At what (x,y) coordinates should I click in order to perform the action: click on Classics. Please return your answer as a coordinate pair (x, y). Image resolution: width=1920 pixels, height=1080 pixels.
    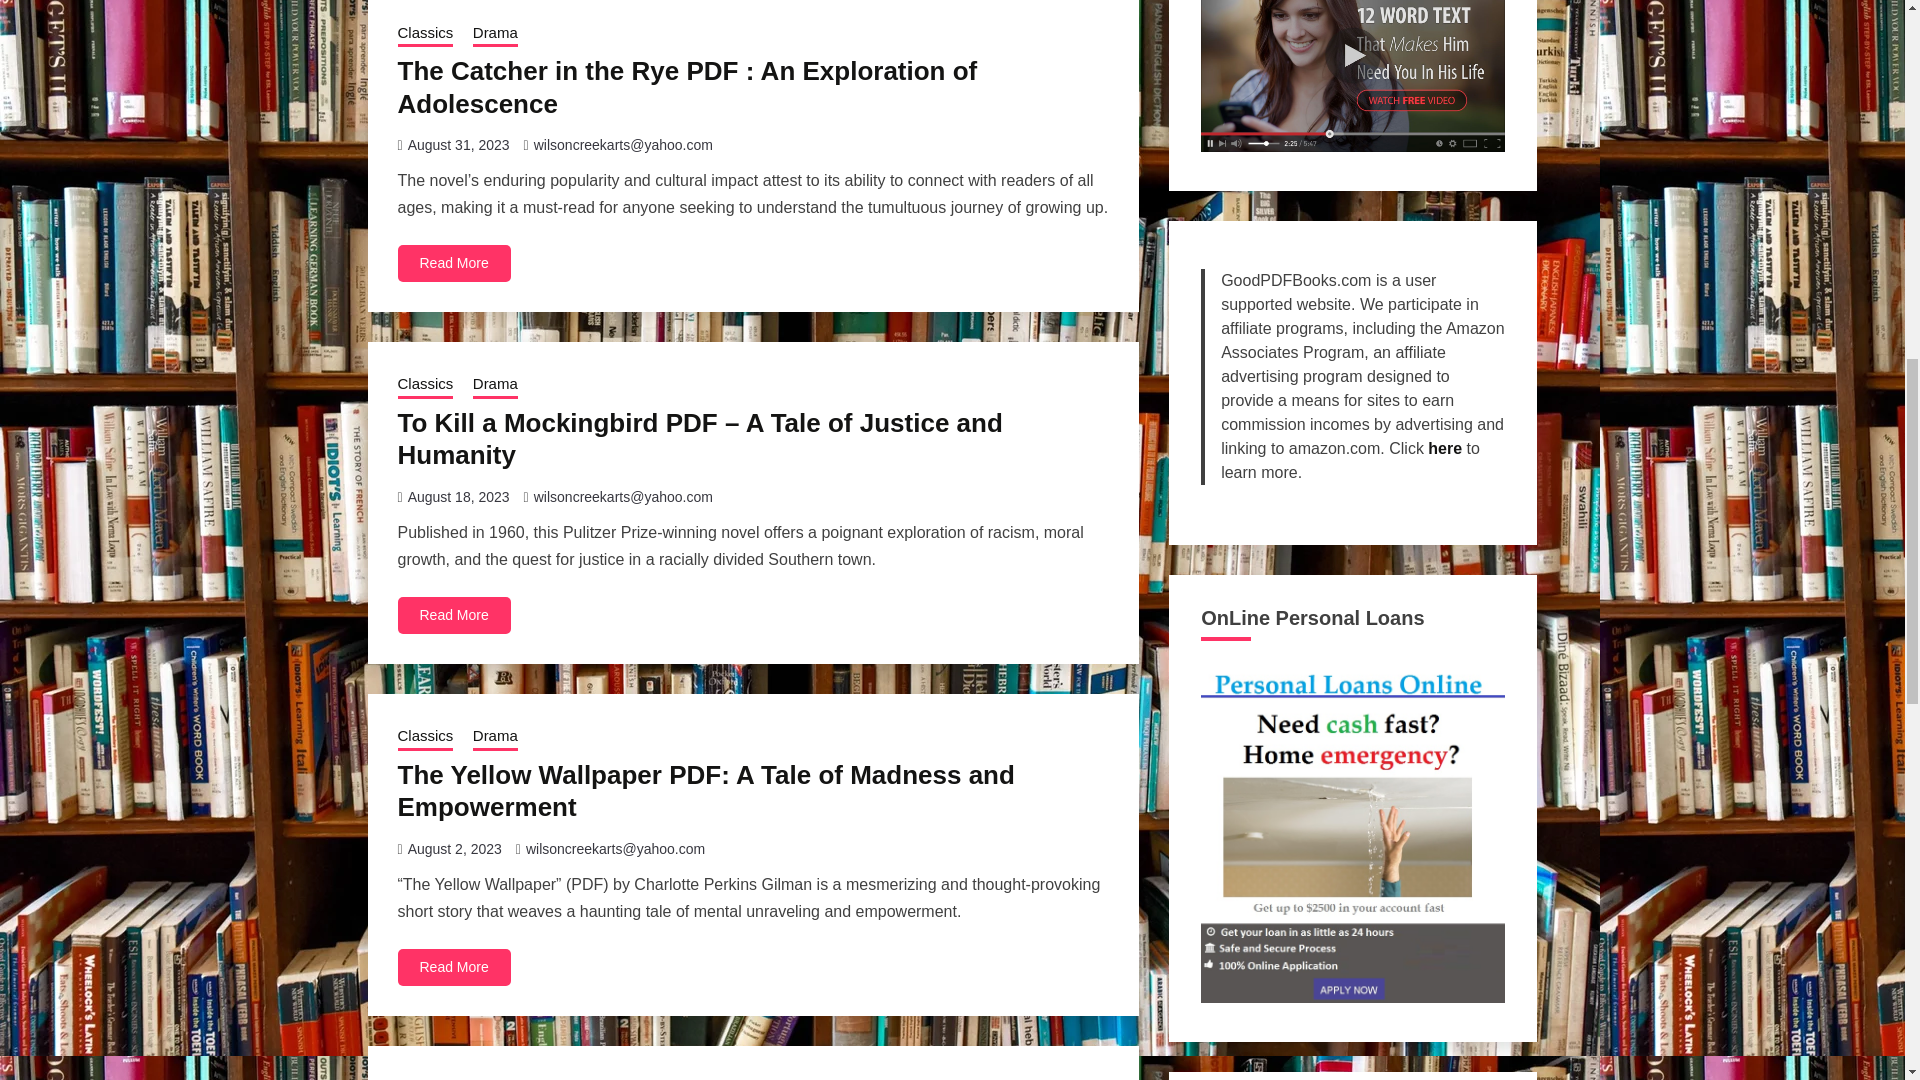
    Looking at the image, I should click on (425, 1078).